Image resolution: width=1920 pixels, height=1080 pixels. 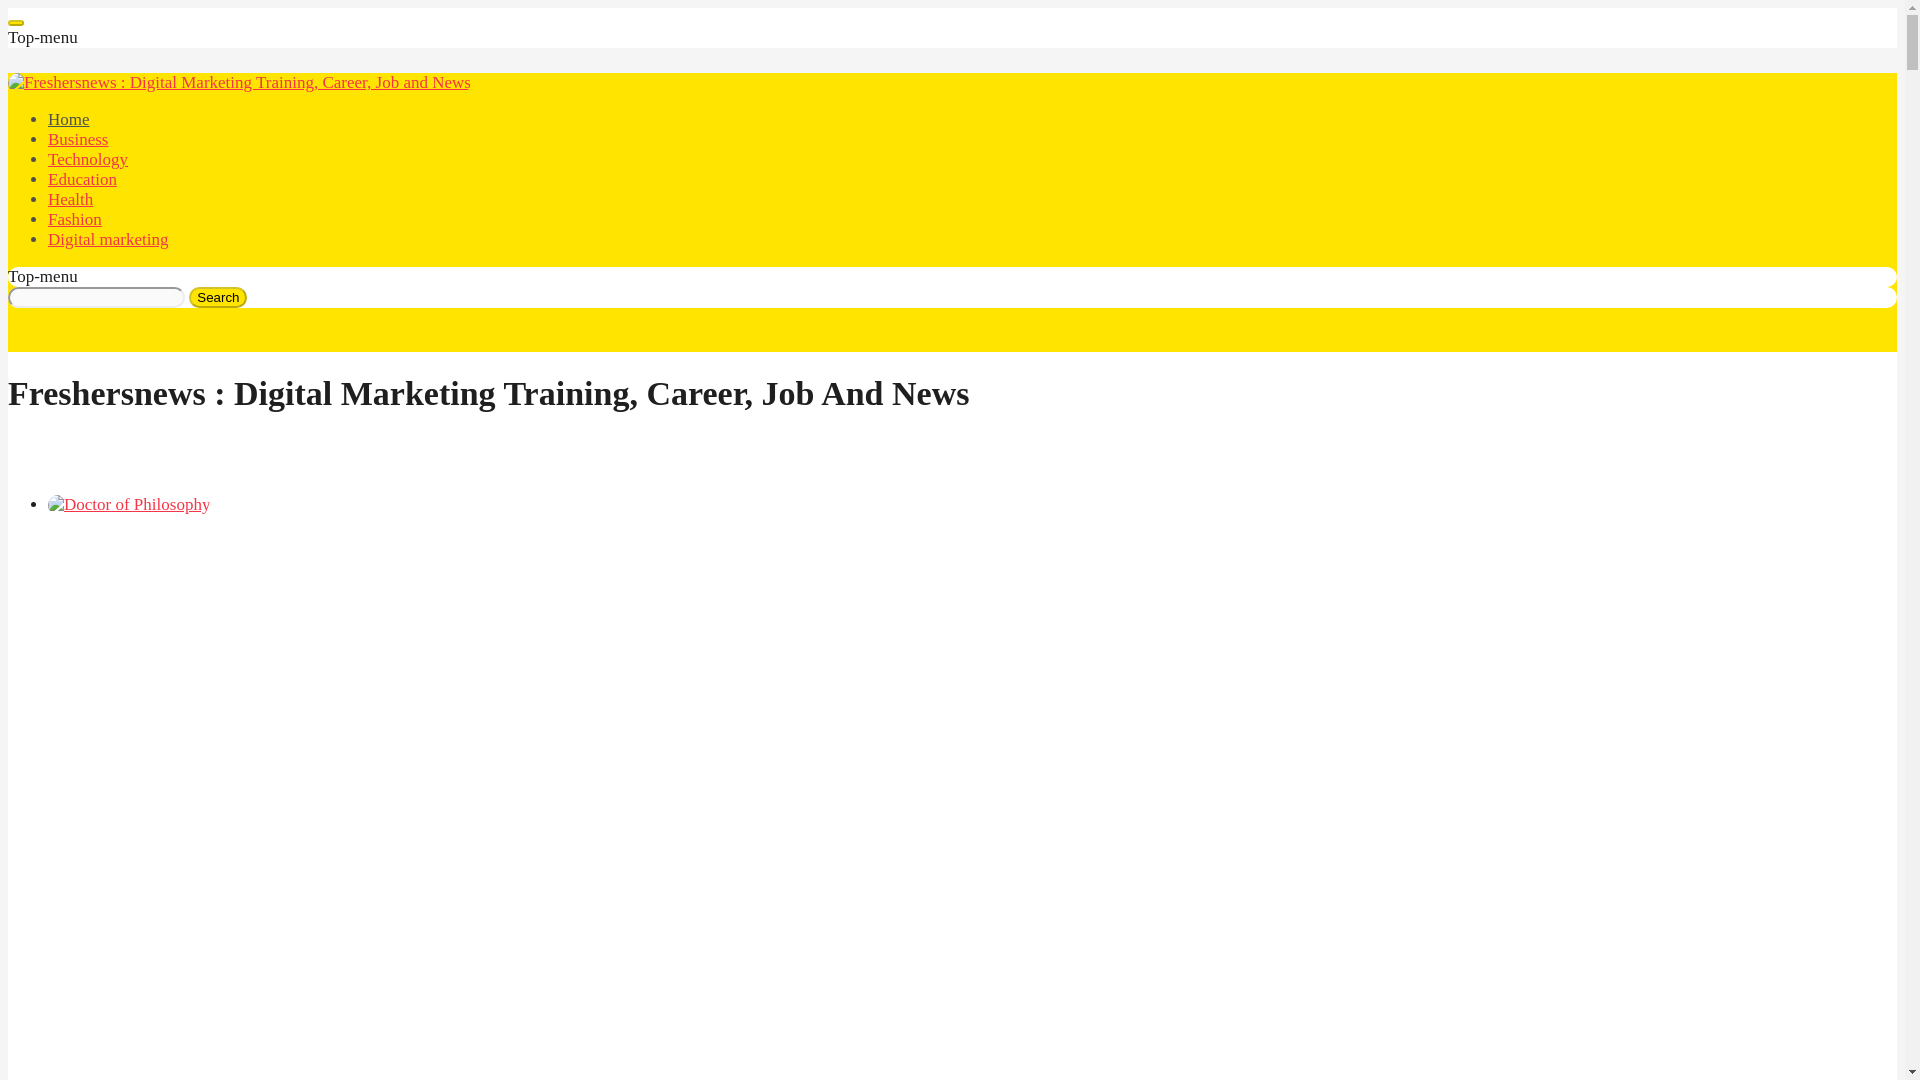 I want to click on Fashion, so click(x=74, y=218).